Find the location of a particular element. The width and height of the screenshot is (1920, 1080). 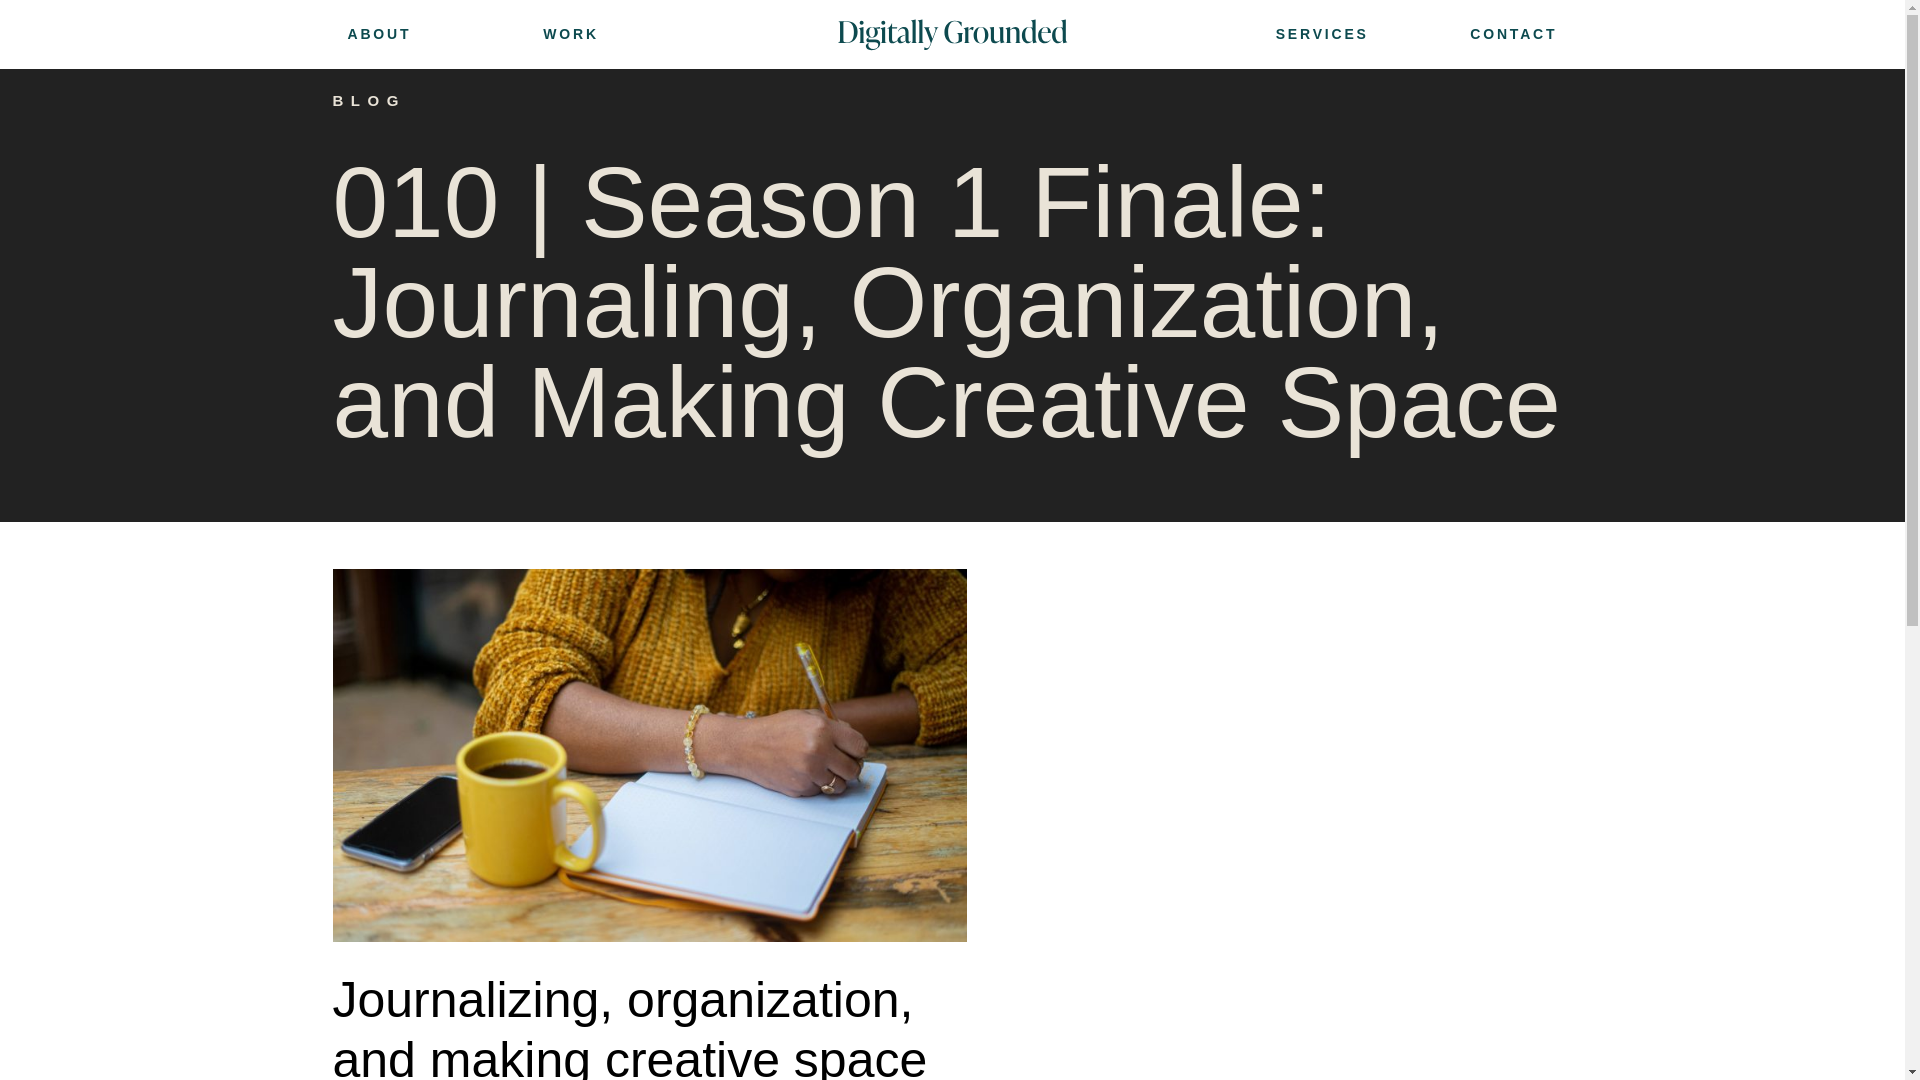

SERVICES is located at coordinates (1270, 34).